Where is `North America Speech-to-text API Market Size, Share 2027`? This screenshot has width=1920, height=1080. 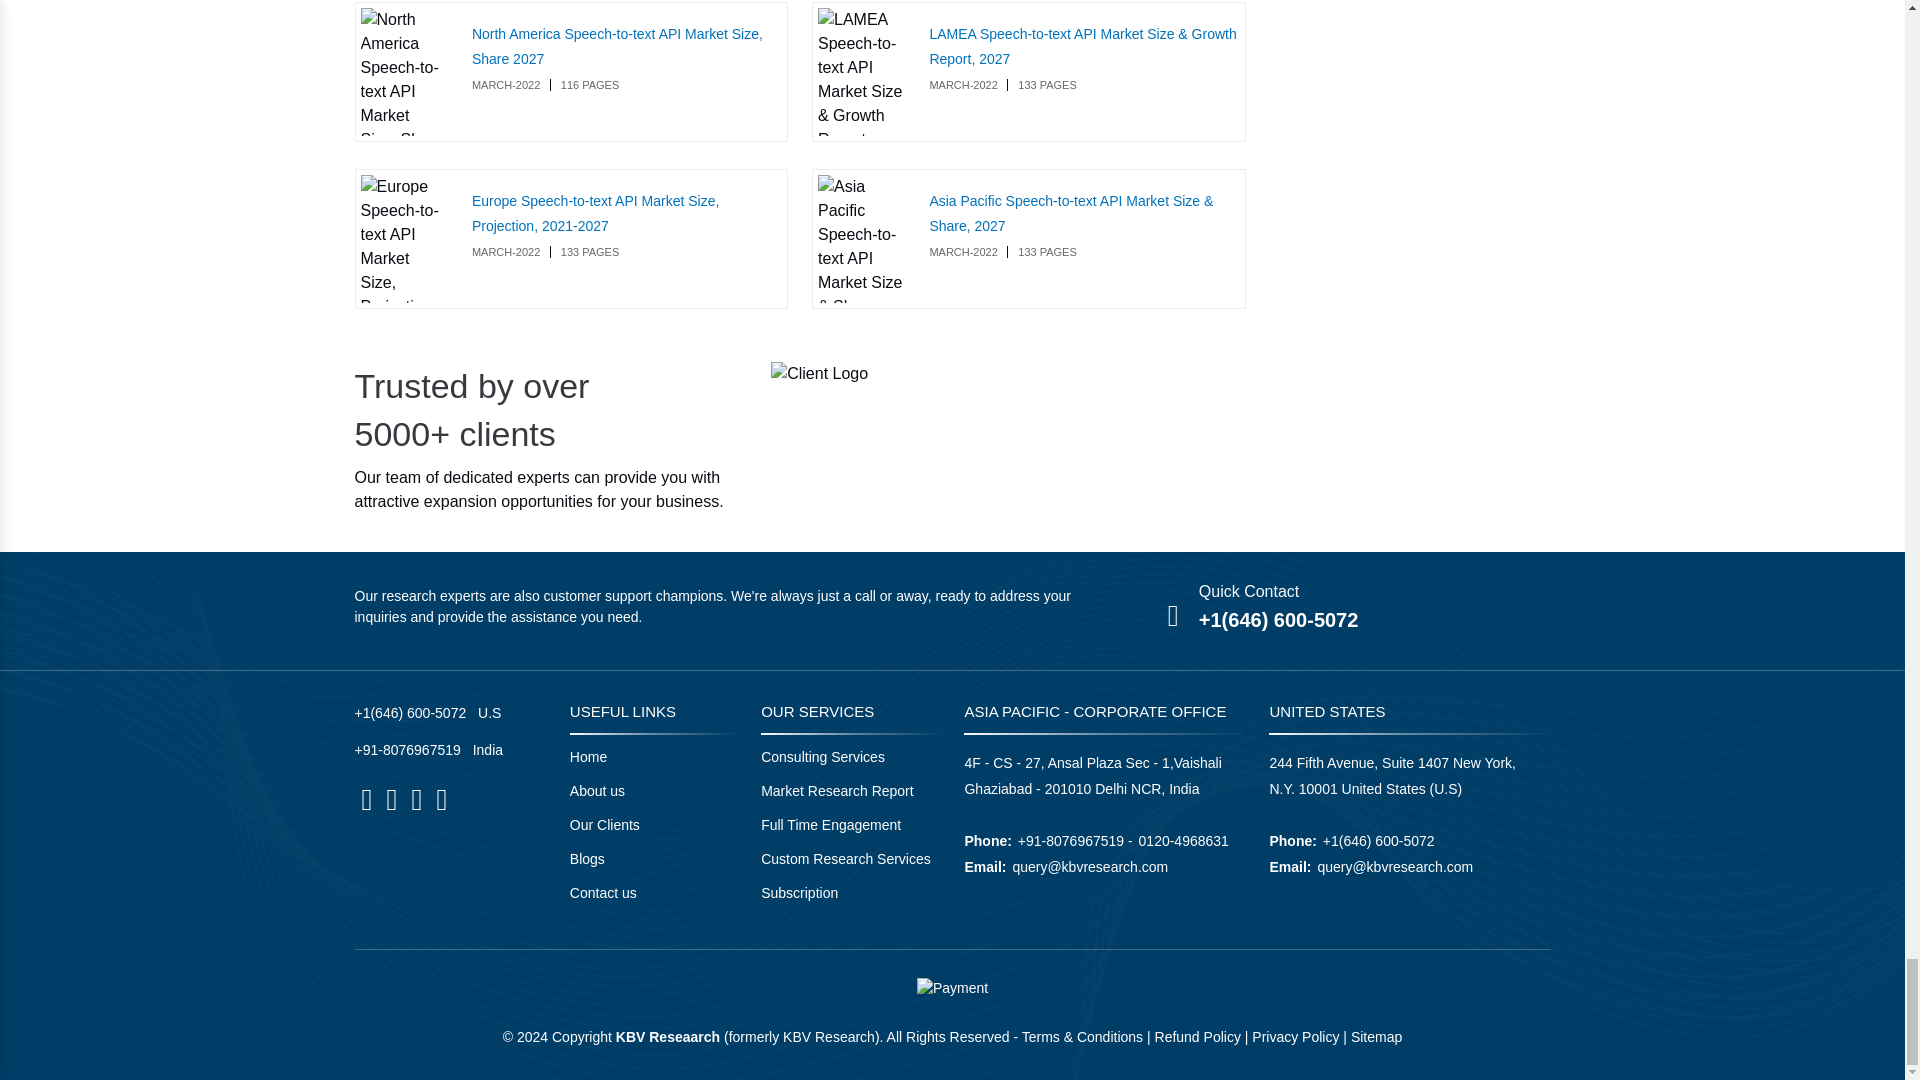
North America Speech-to-text API Market Size, Share 2027 is located at coordinates (404, 72).